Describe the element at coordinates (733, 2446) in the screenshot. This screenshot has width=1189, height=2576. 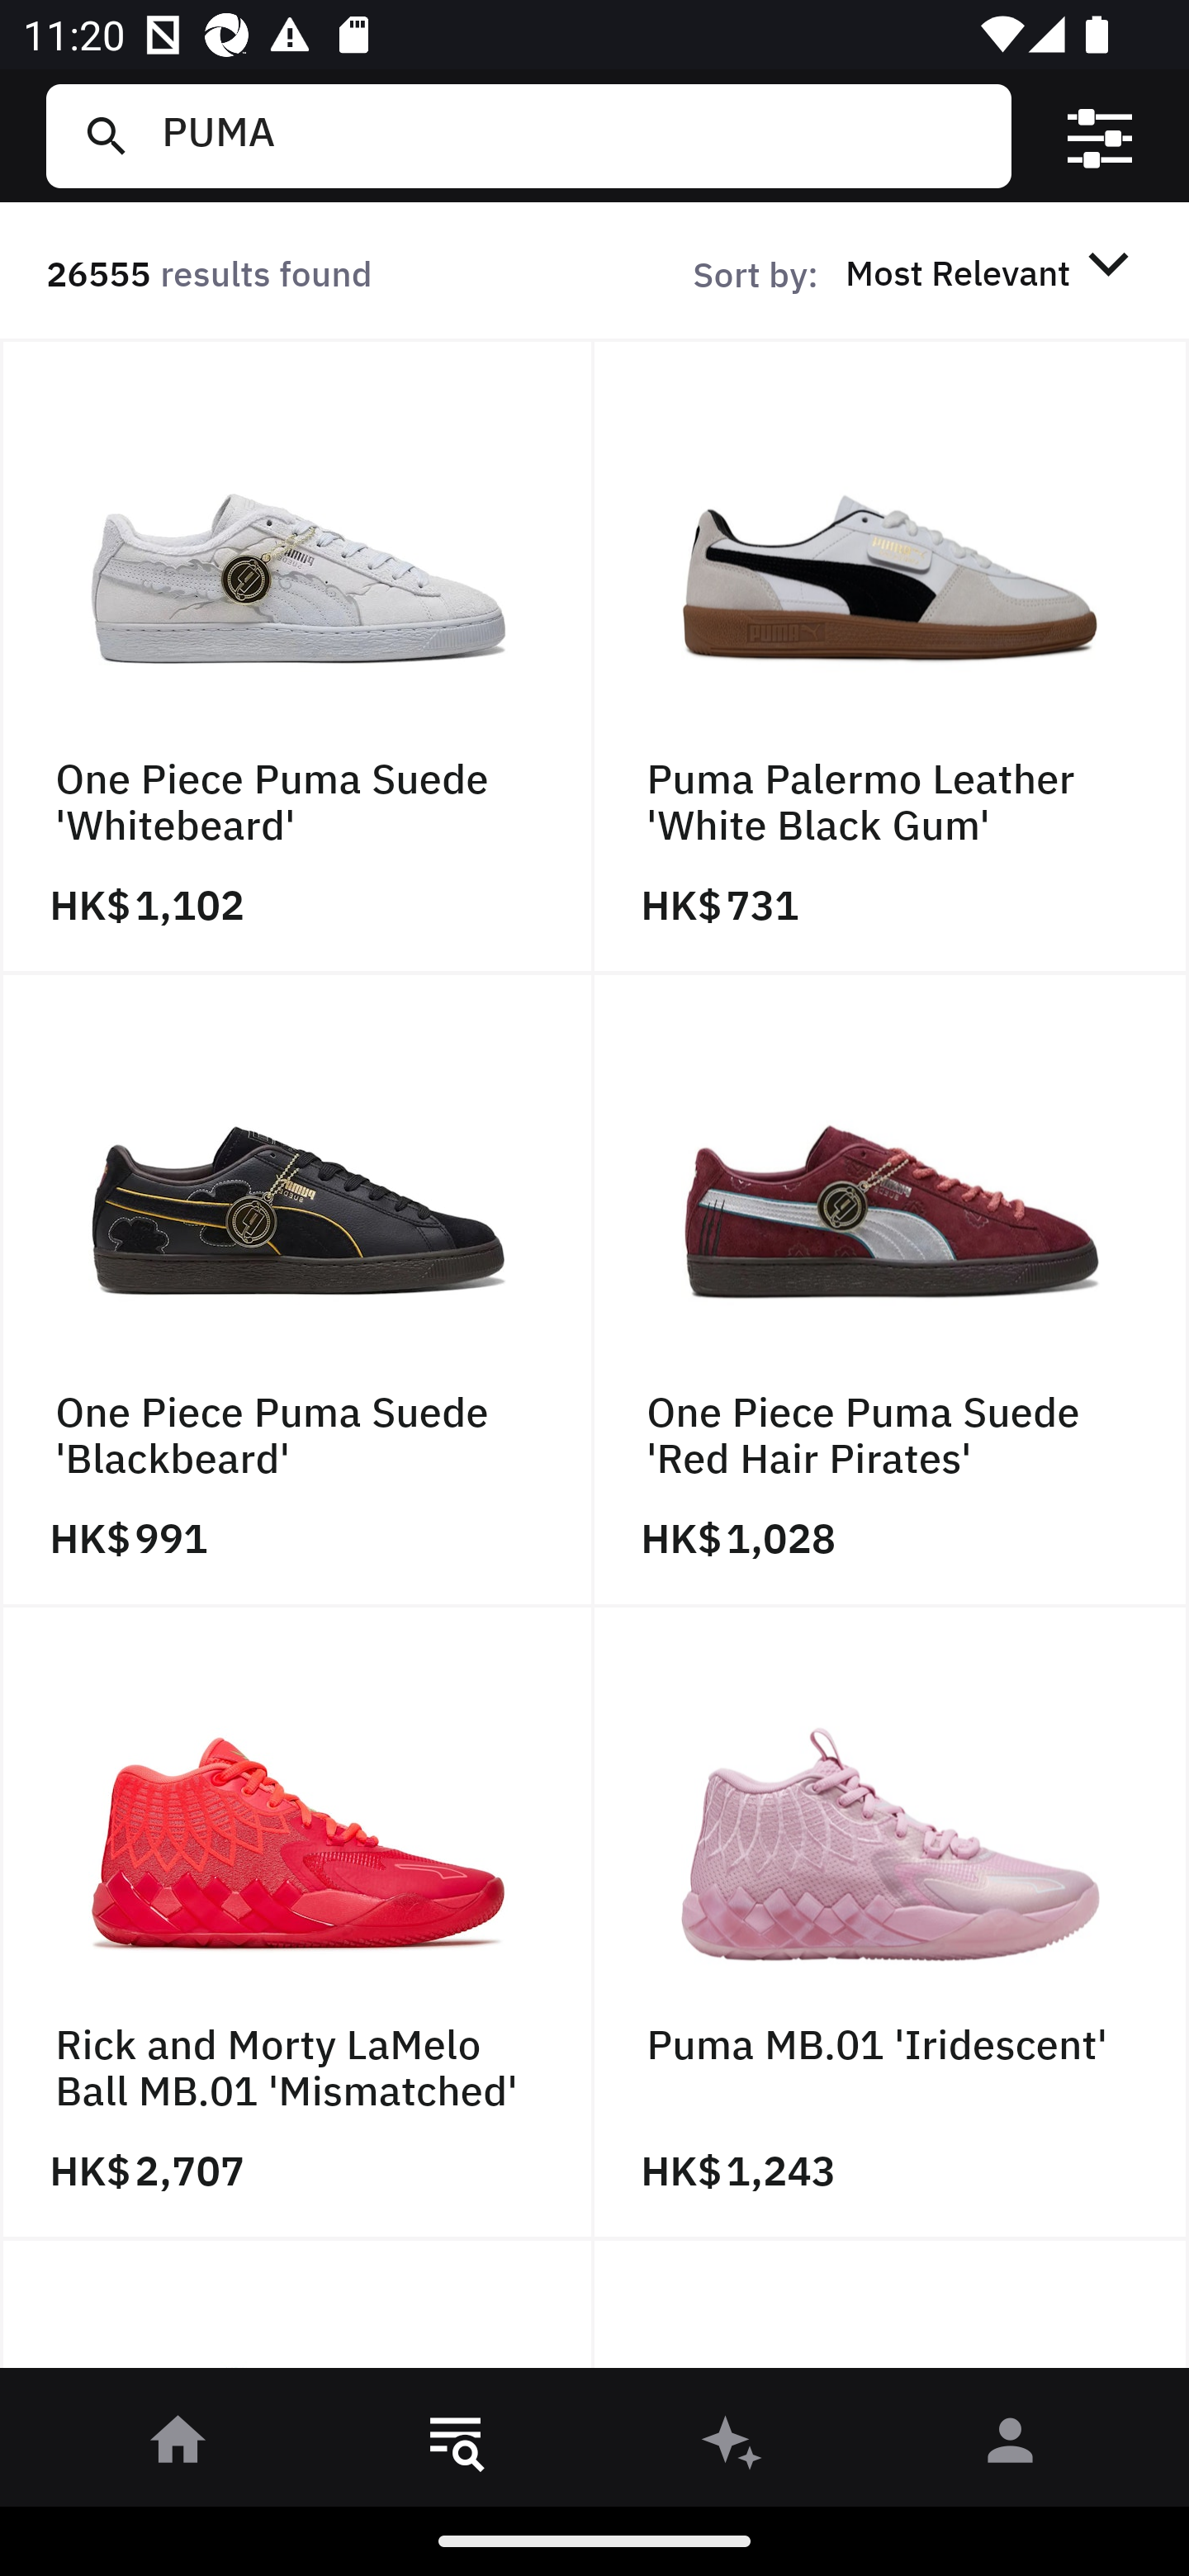
I see `󰫢` at that location.